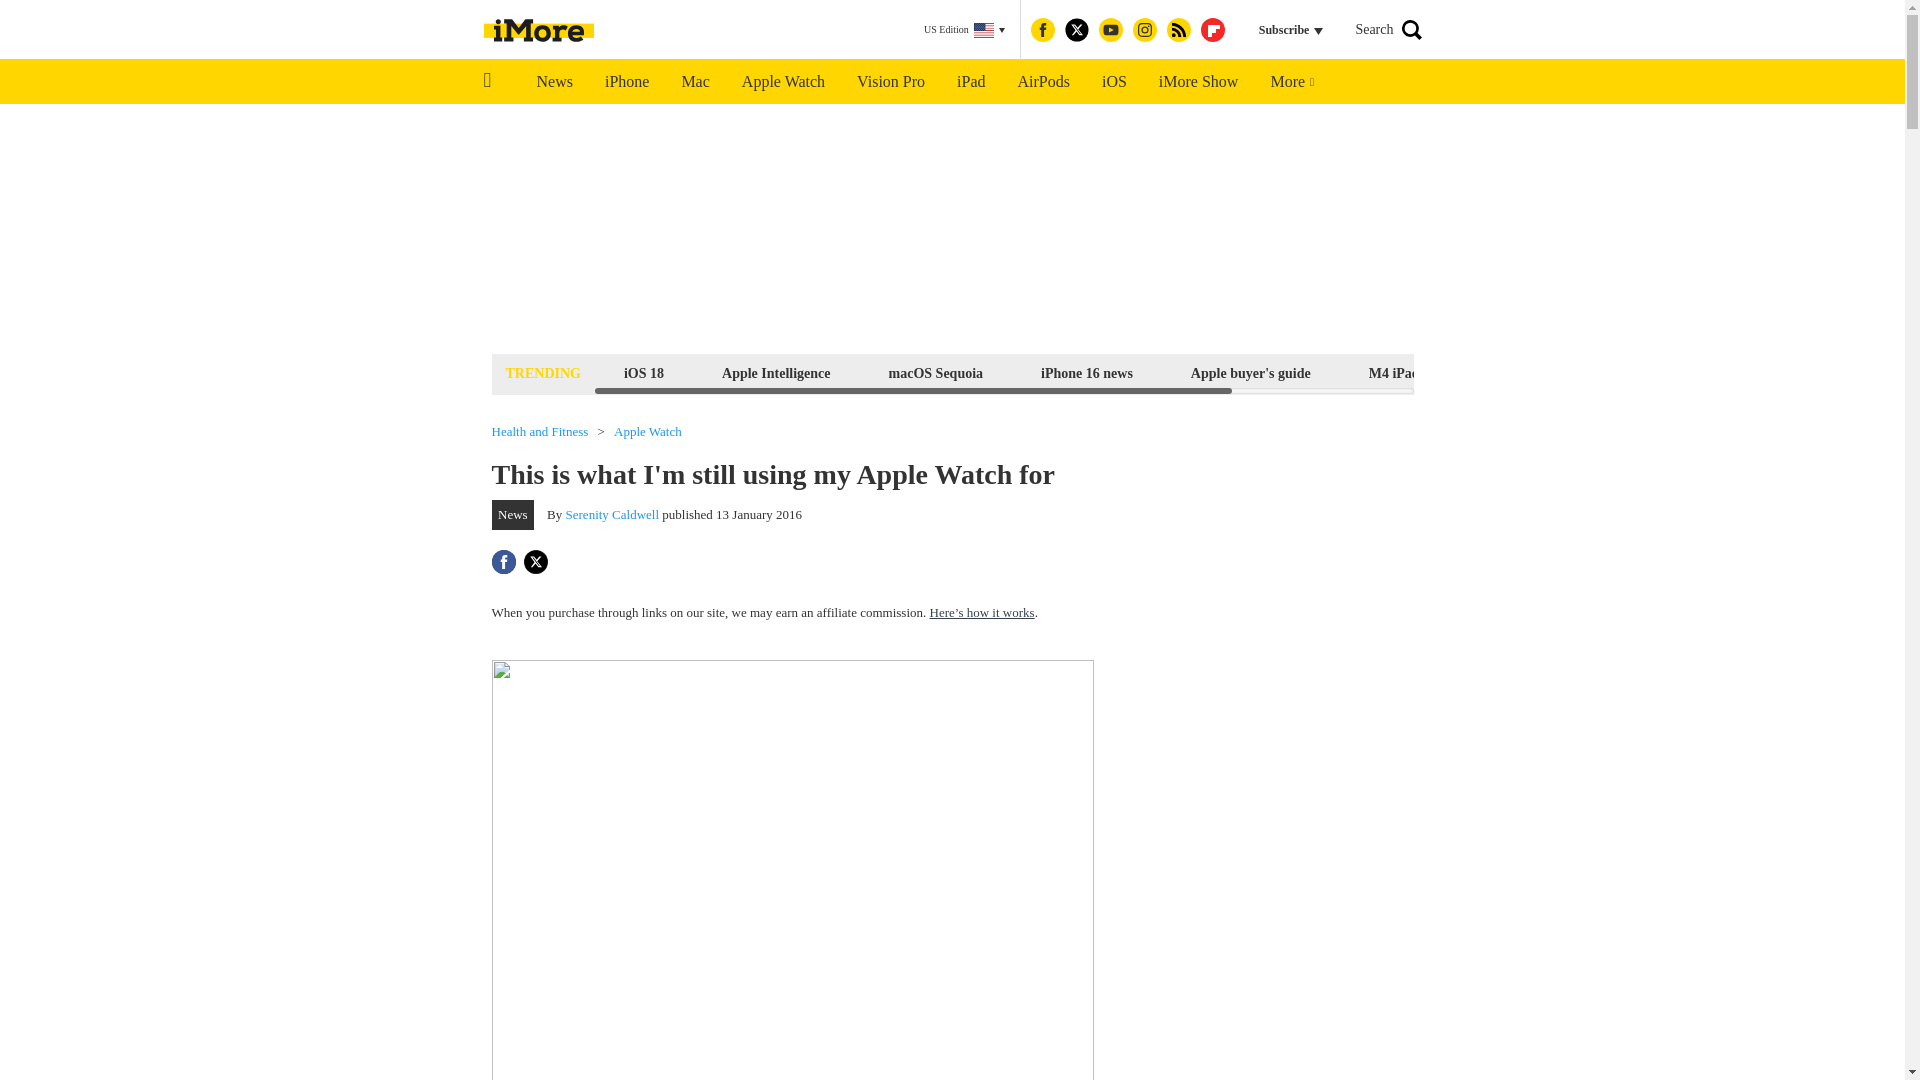  What do you see at coordinates (694, 82) in the screenshot?
I see `Mac` at bounding box center [694, 82].